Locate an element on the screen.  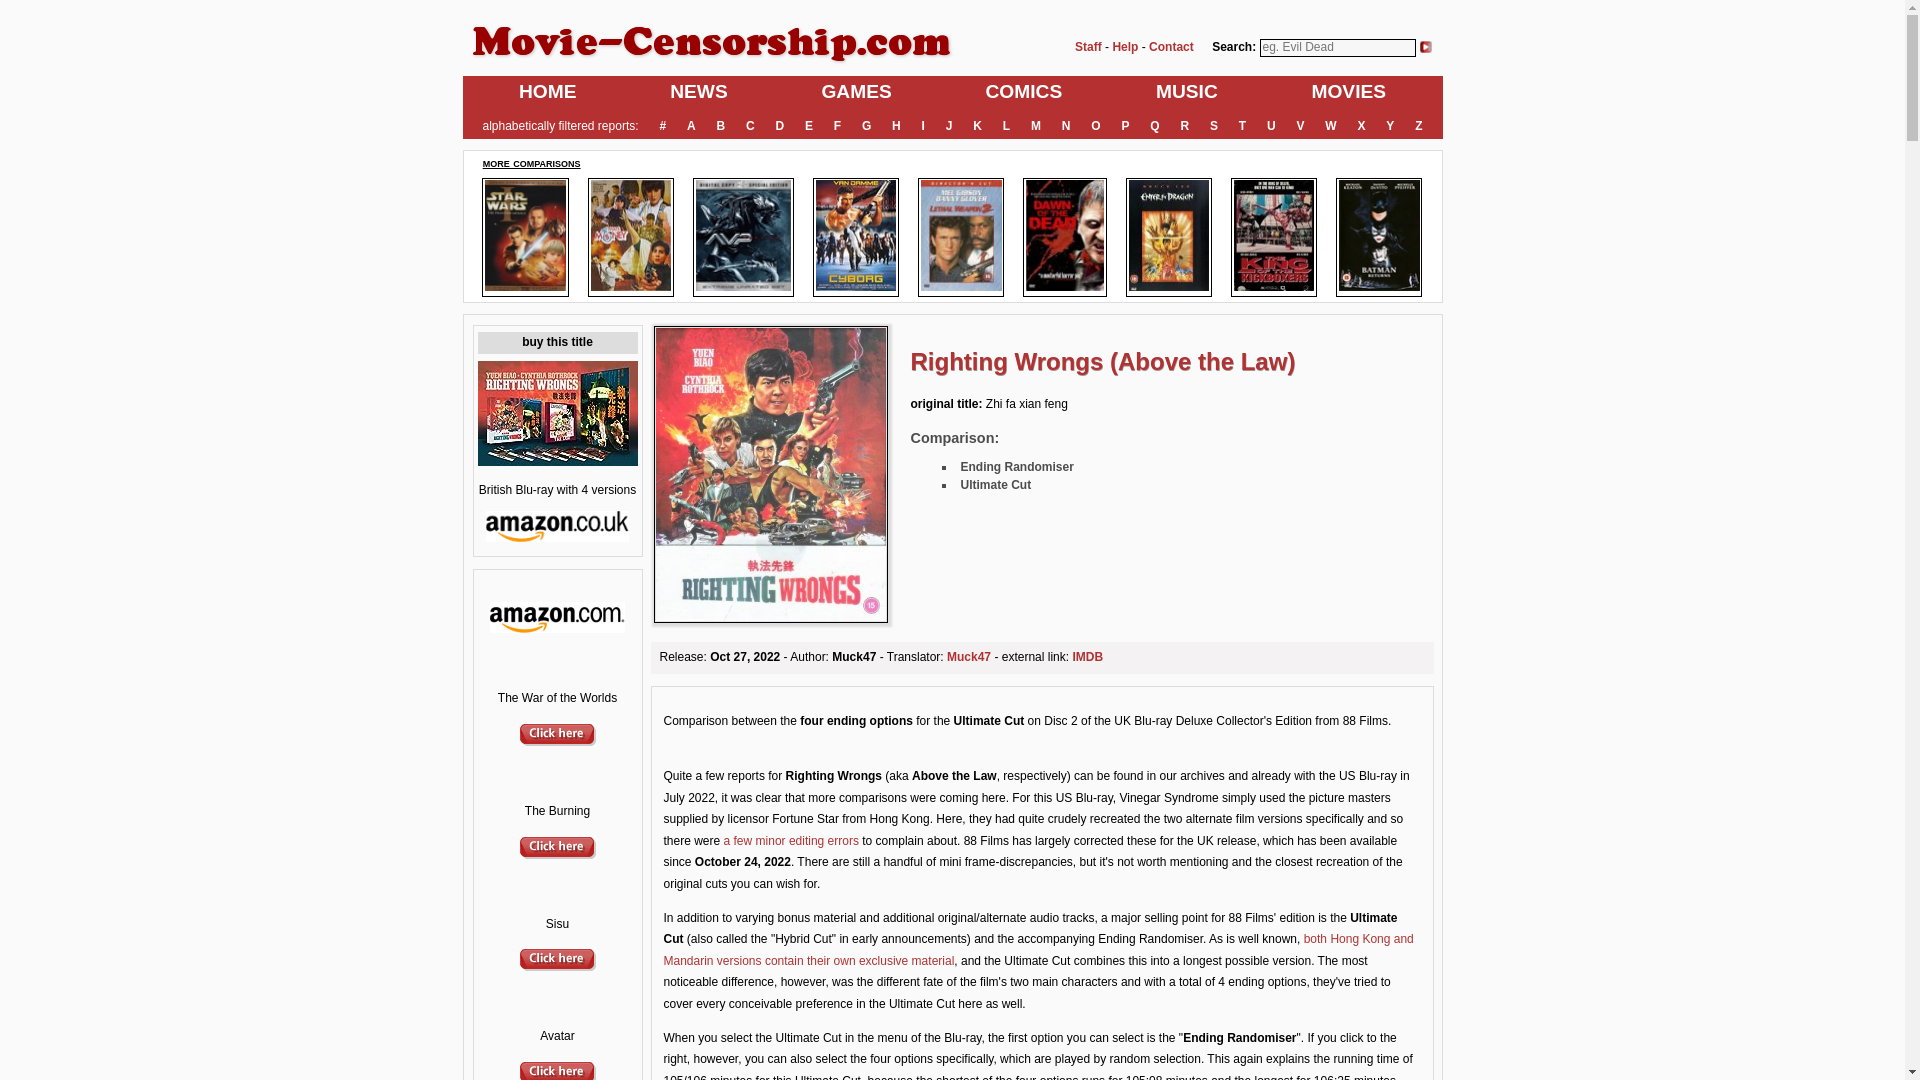
J is located at coordinates (949, 126).